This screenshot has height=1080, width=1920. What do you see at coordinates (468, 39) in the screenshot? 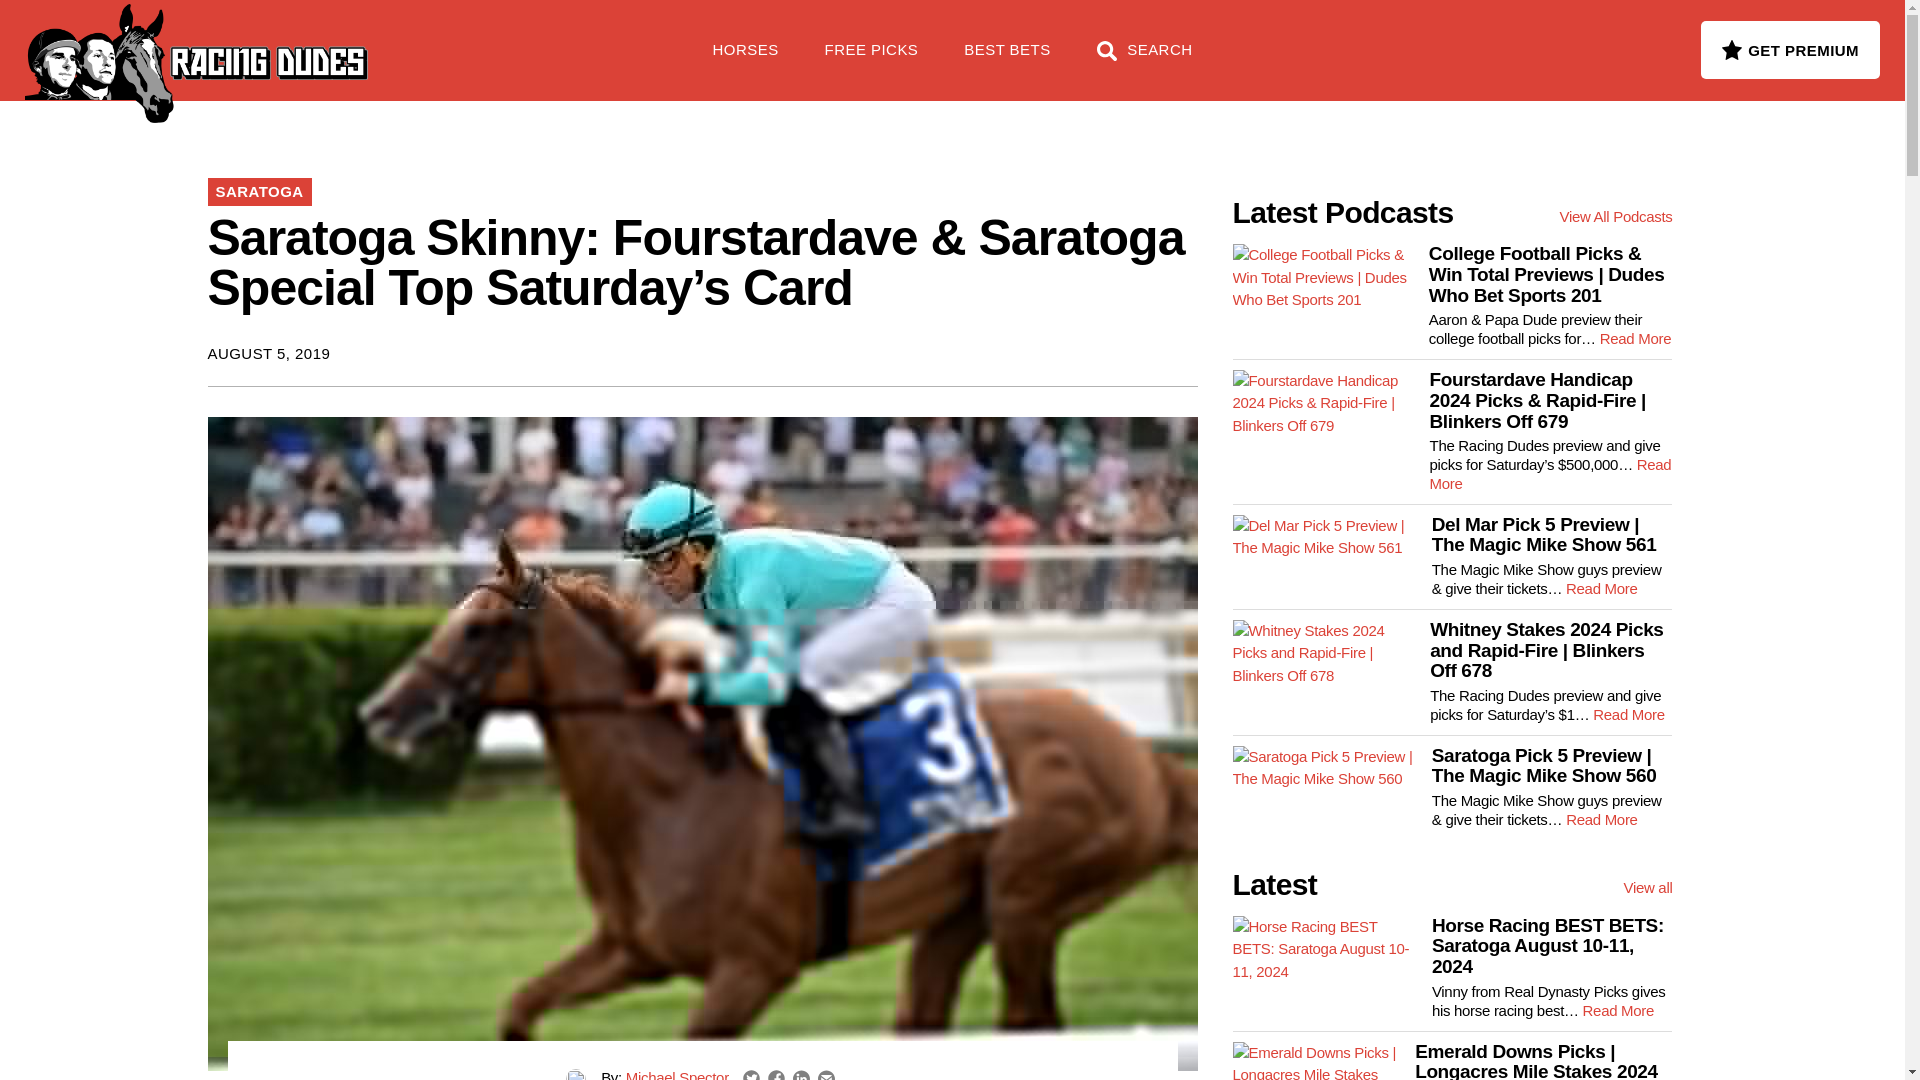
I see `PODCASTS` at bounding box center [468, 39].